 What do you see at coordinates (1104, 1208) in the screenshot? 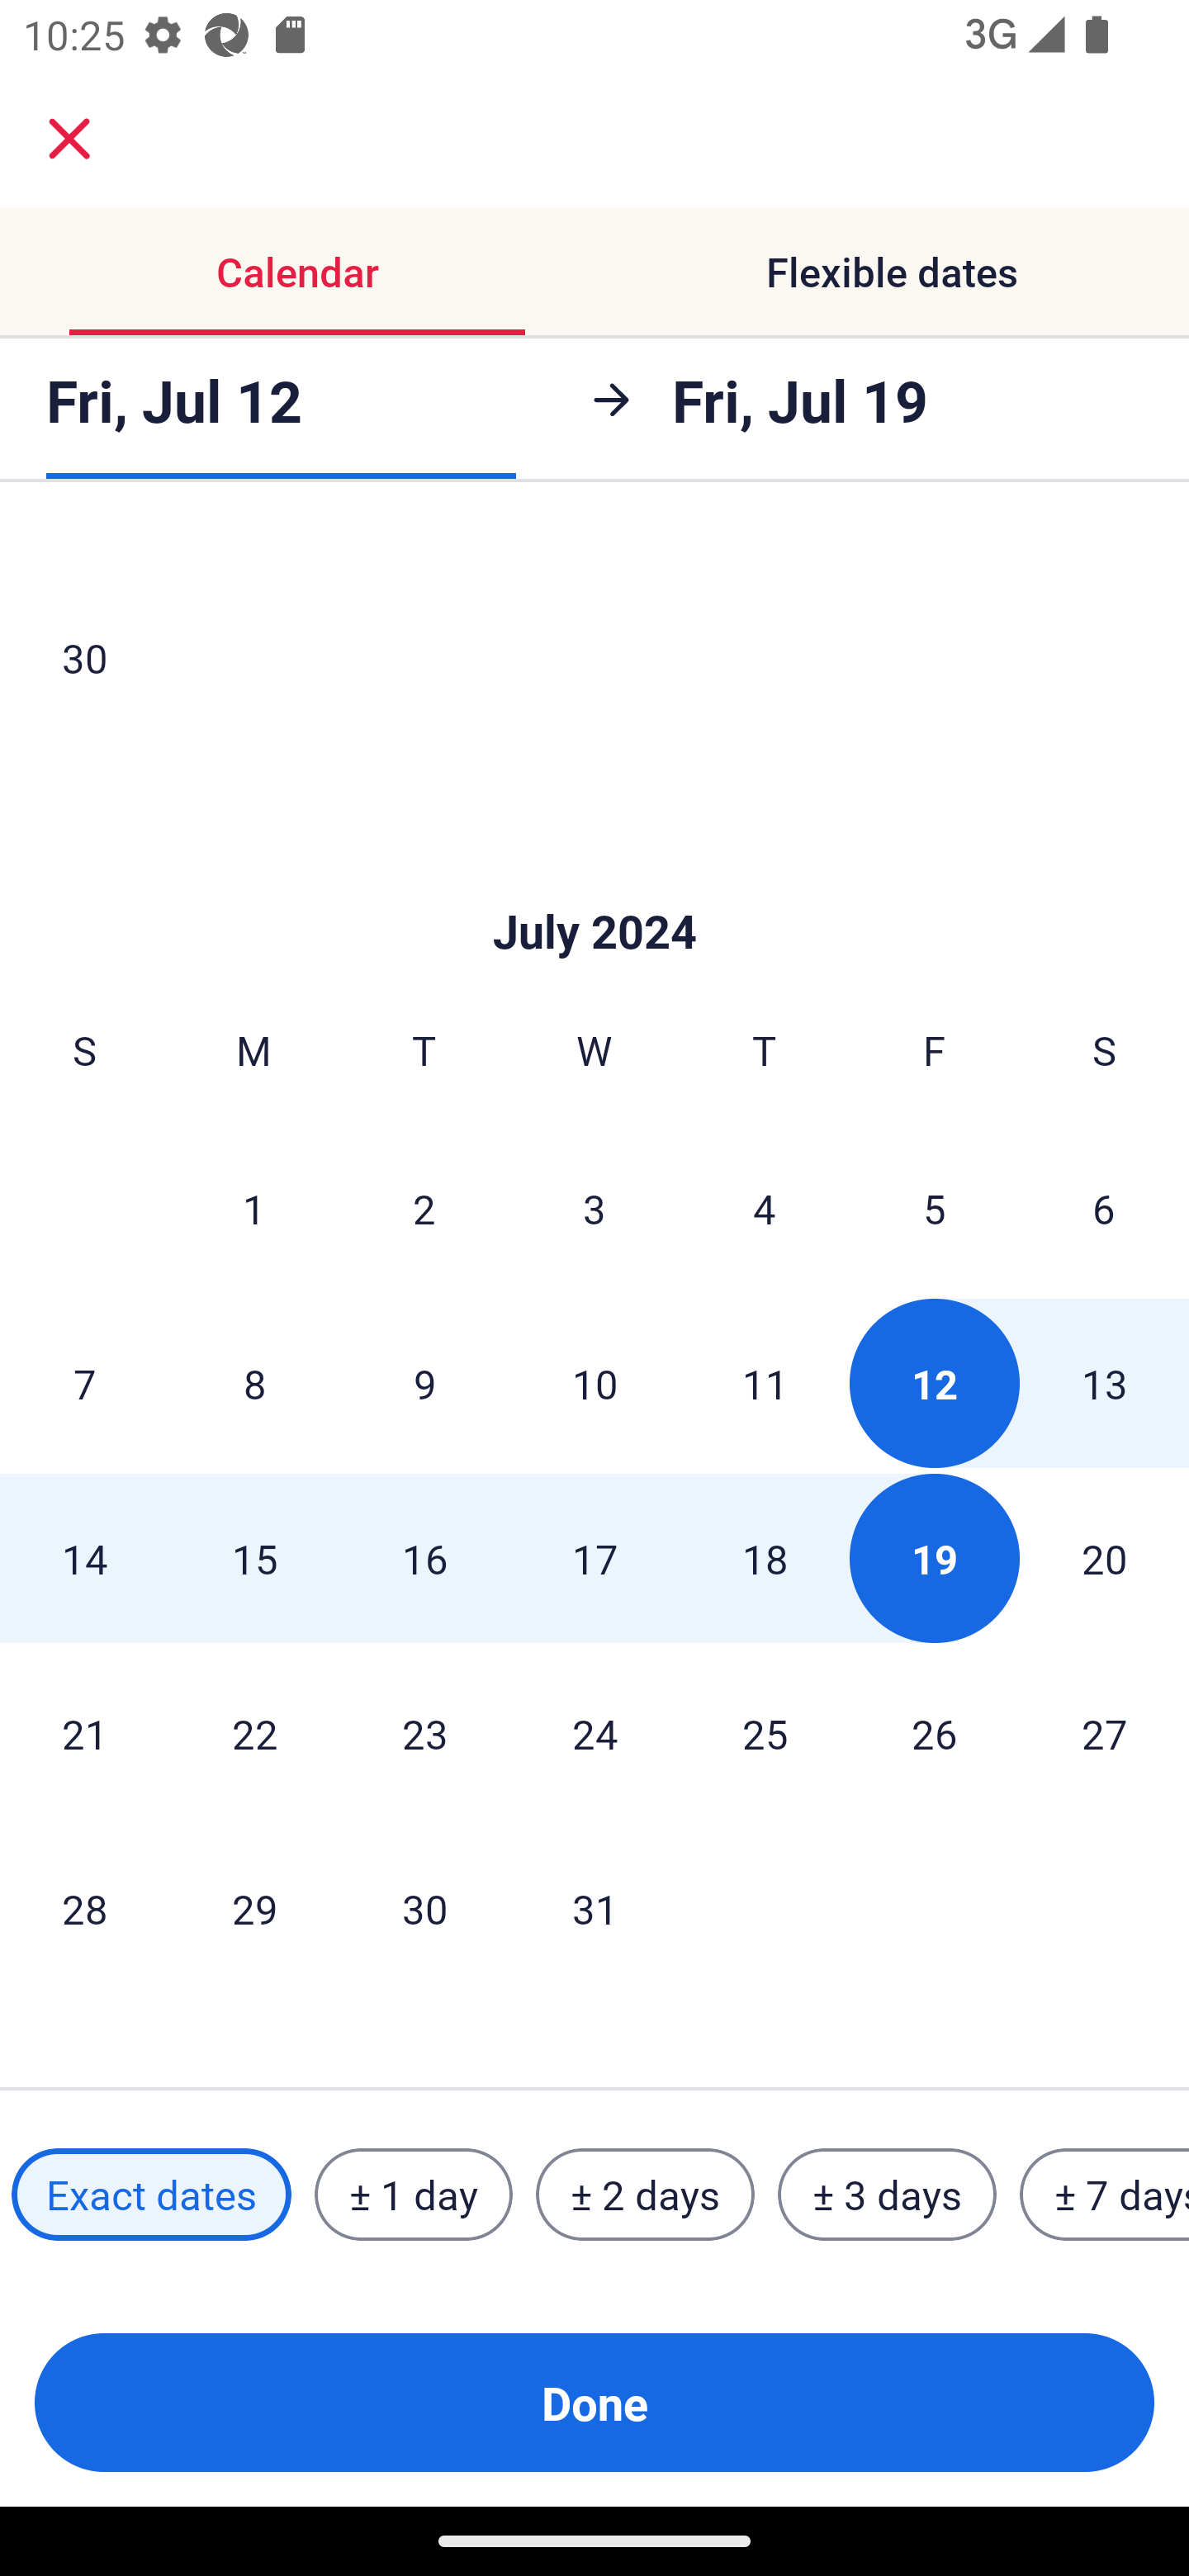
I see `6 Saturday, July 6, 2024` at bounding box center [1104, 1208].